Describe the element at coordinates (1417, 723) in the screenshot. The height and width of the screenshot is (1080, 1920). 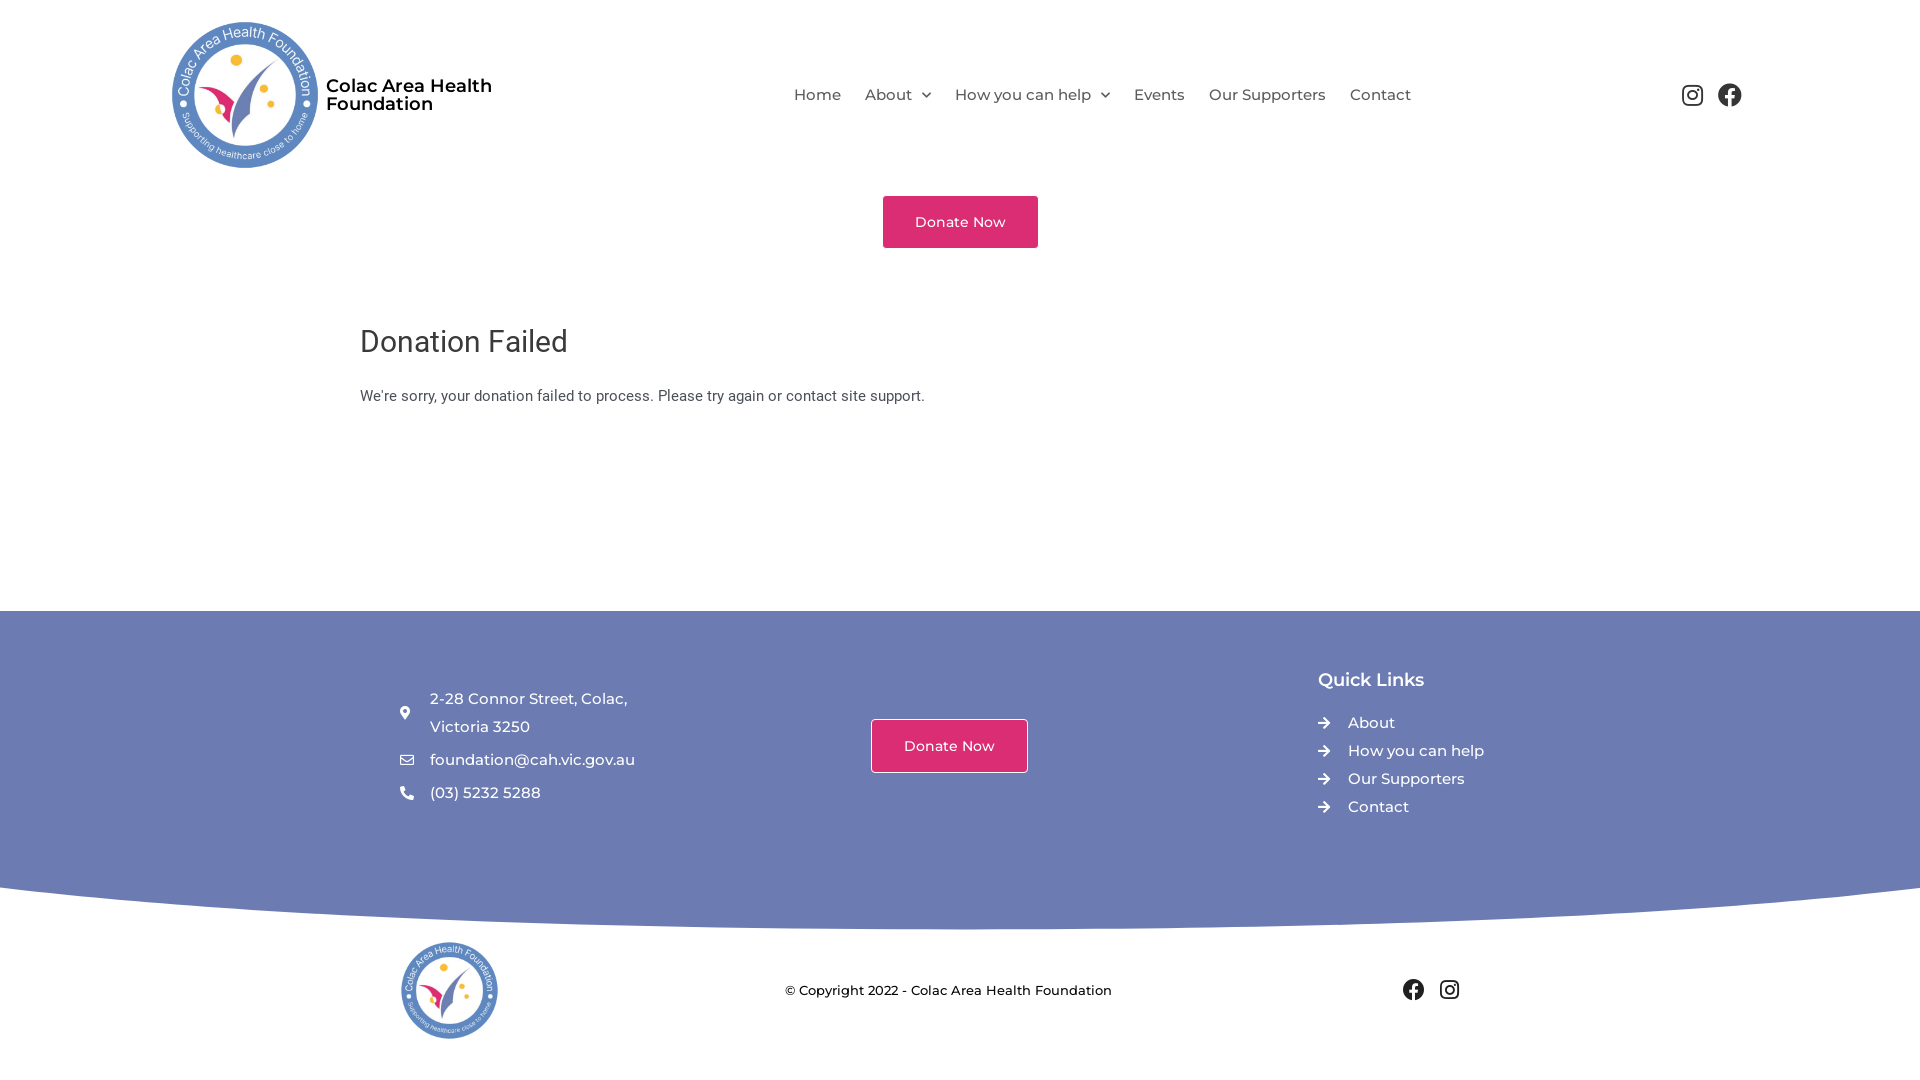
I see `About` at that location.